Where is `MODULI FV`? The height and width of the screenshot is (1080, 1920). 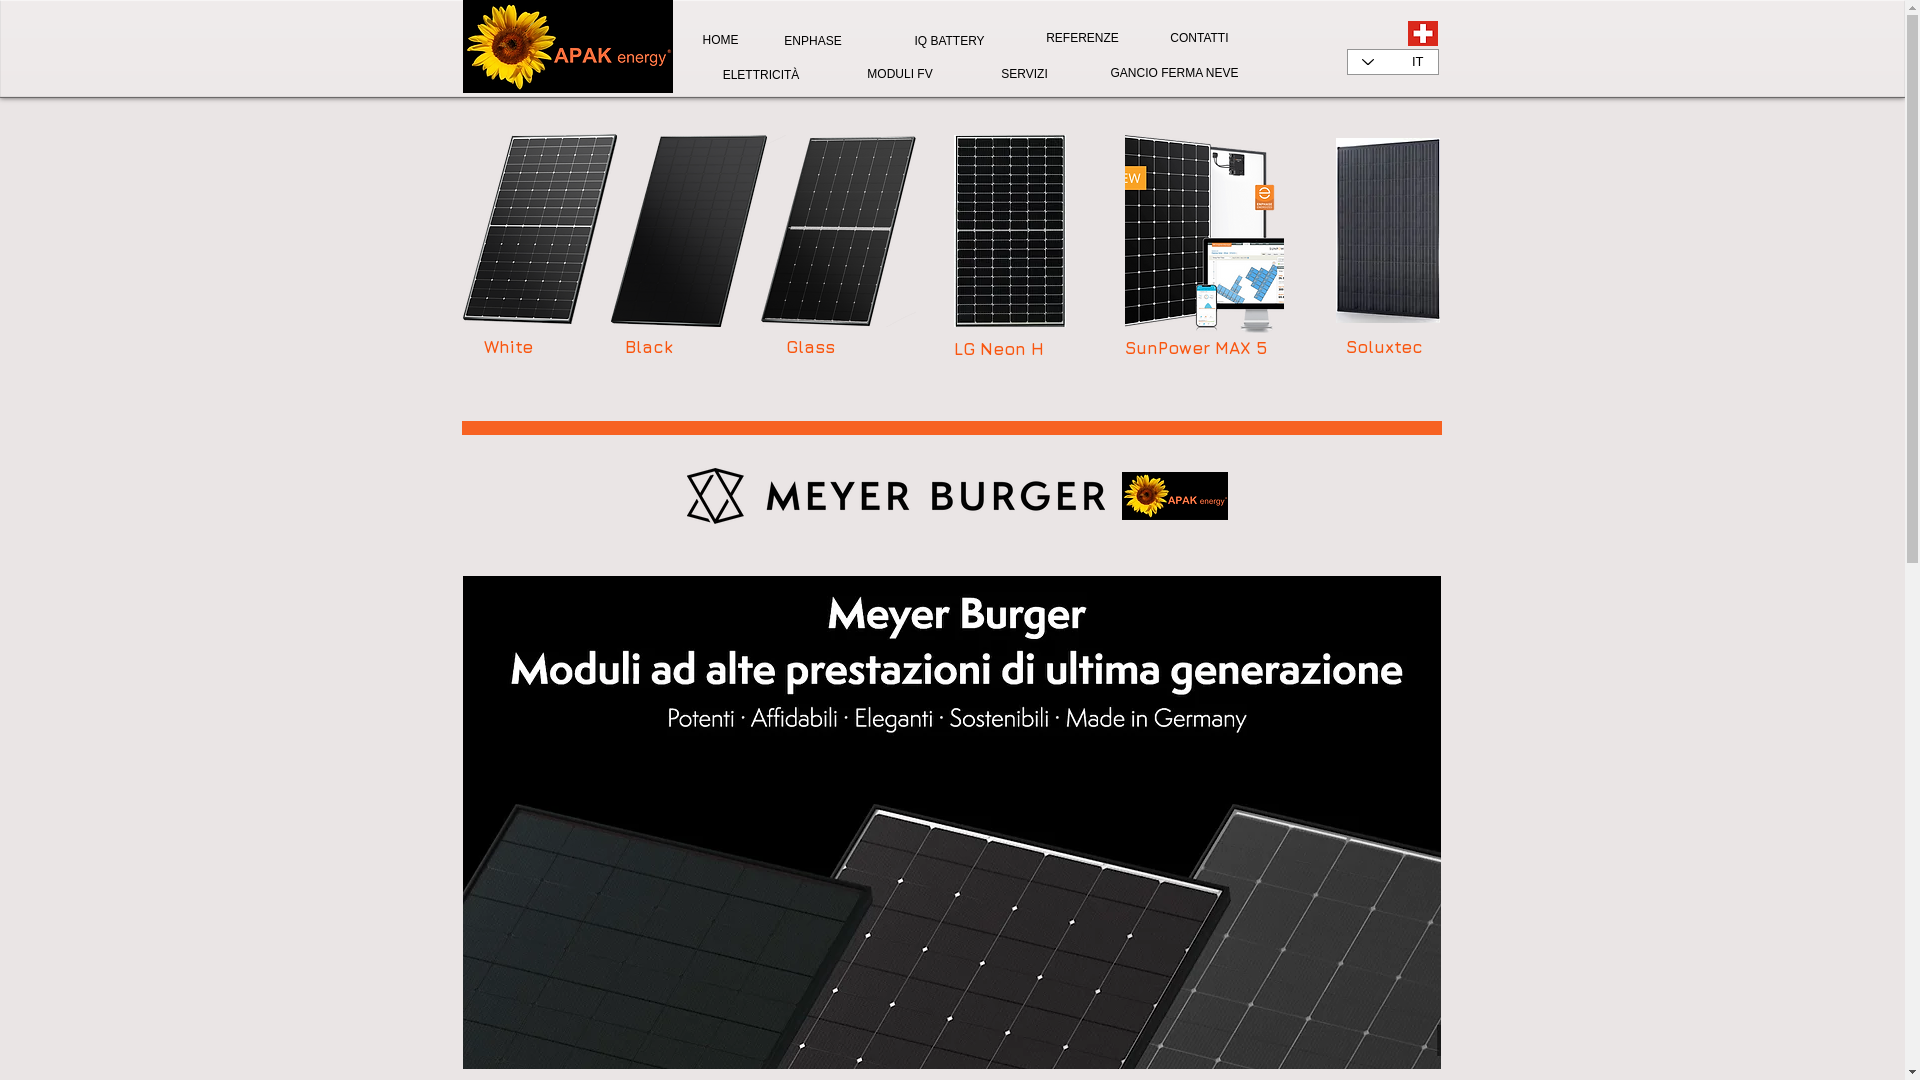 MODULI FV is located at coordinates (900, 74).